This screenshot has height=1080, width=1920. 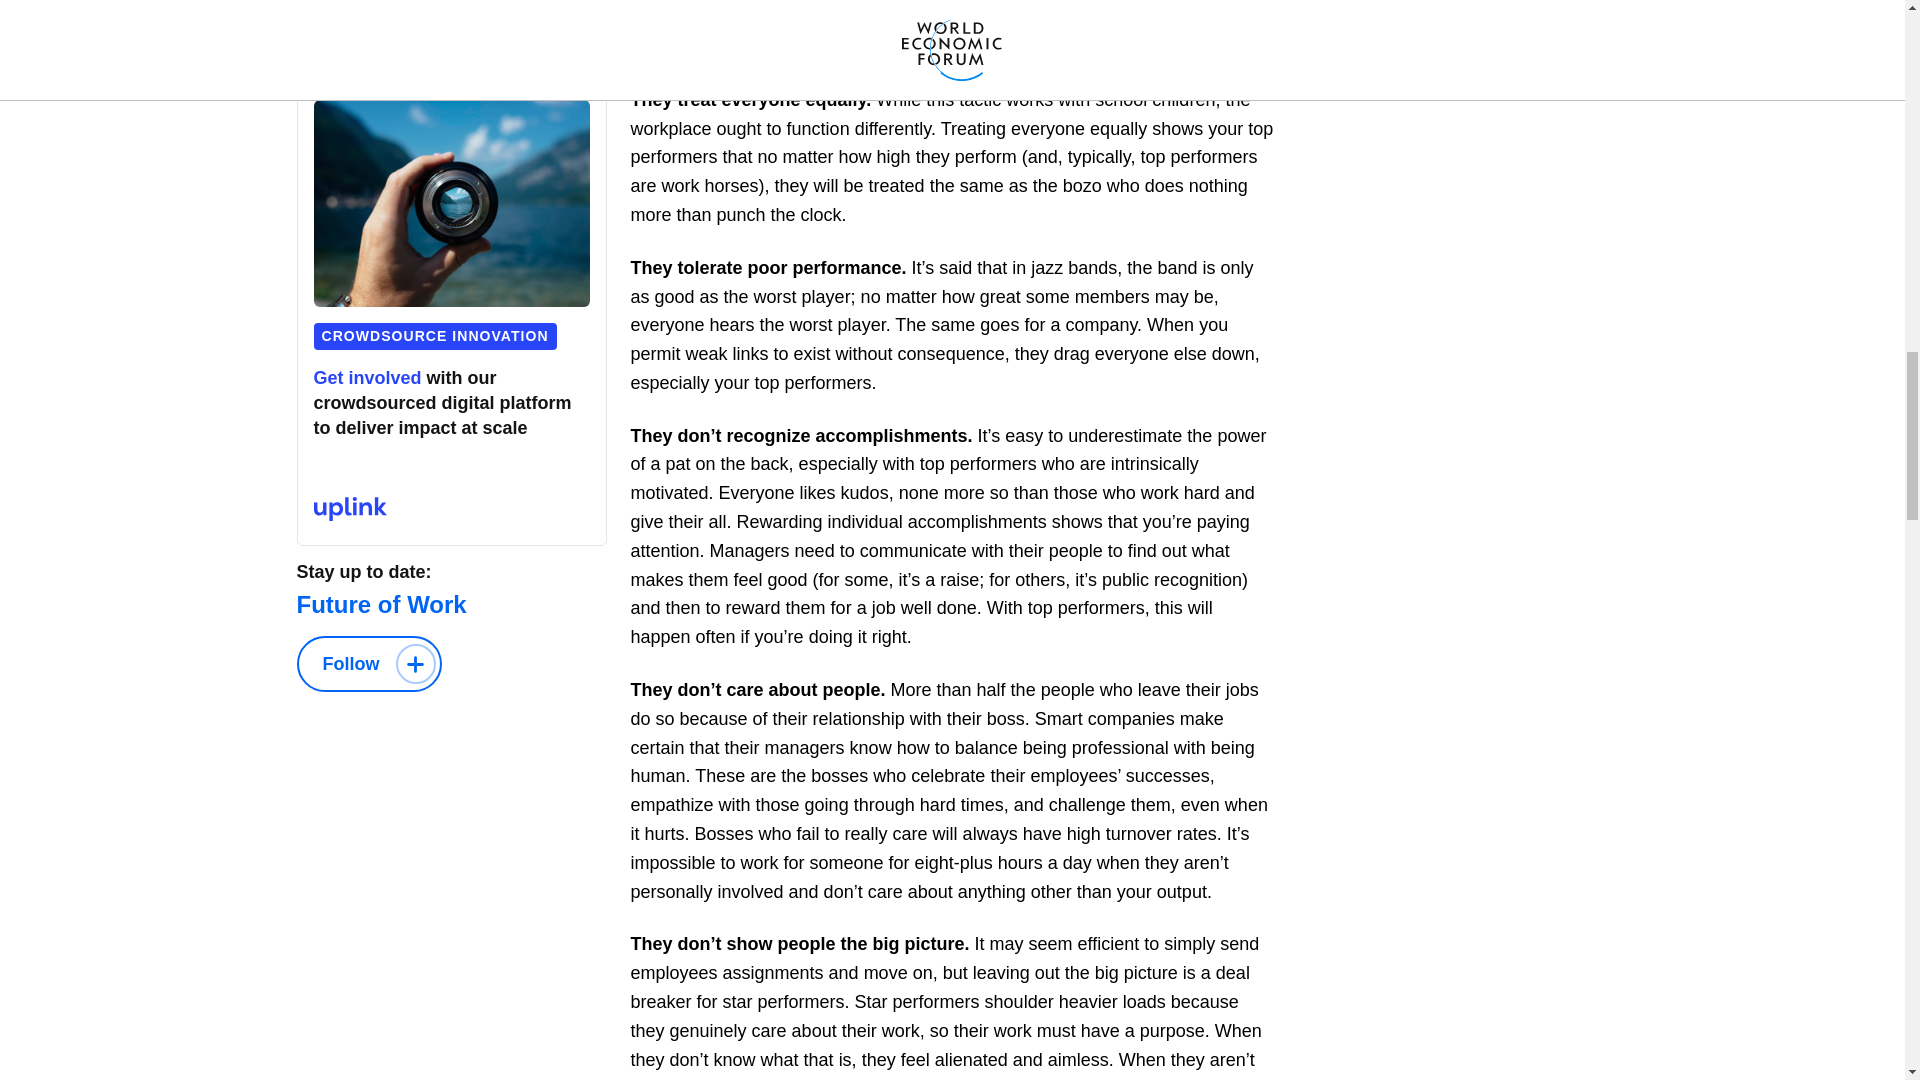 What do you see at coordinates (368, 664) in the screenshot?
I see `Follow` at bounding box center [368, 664].